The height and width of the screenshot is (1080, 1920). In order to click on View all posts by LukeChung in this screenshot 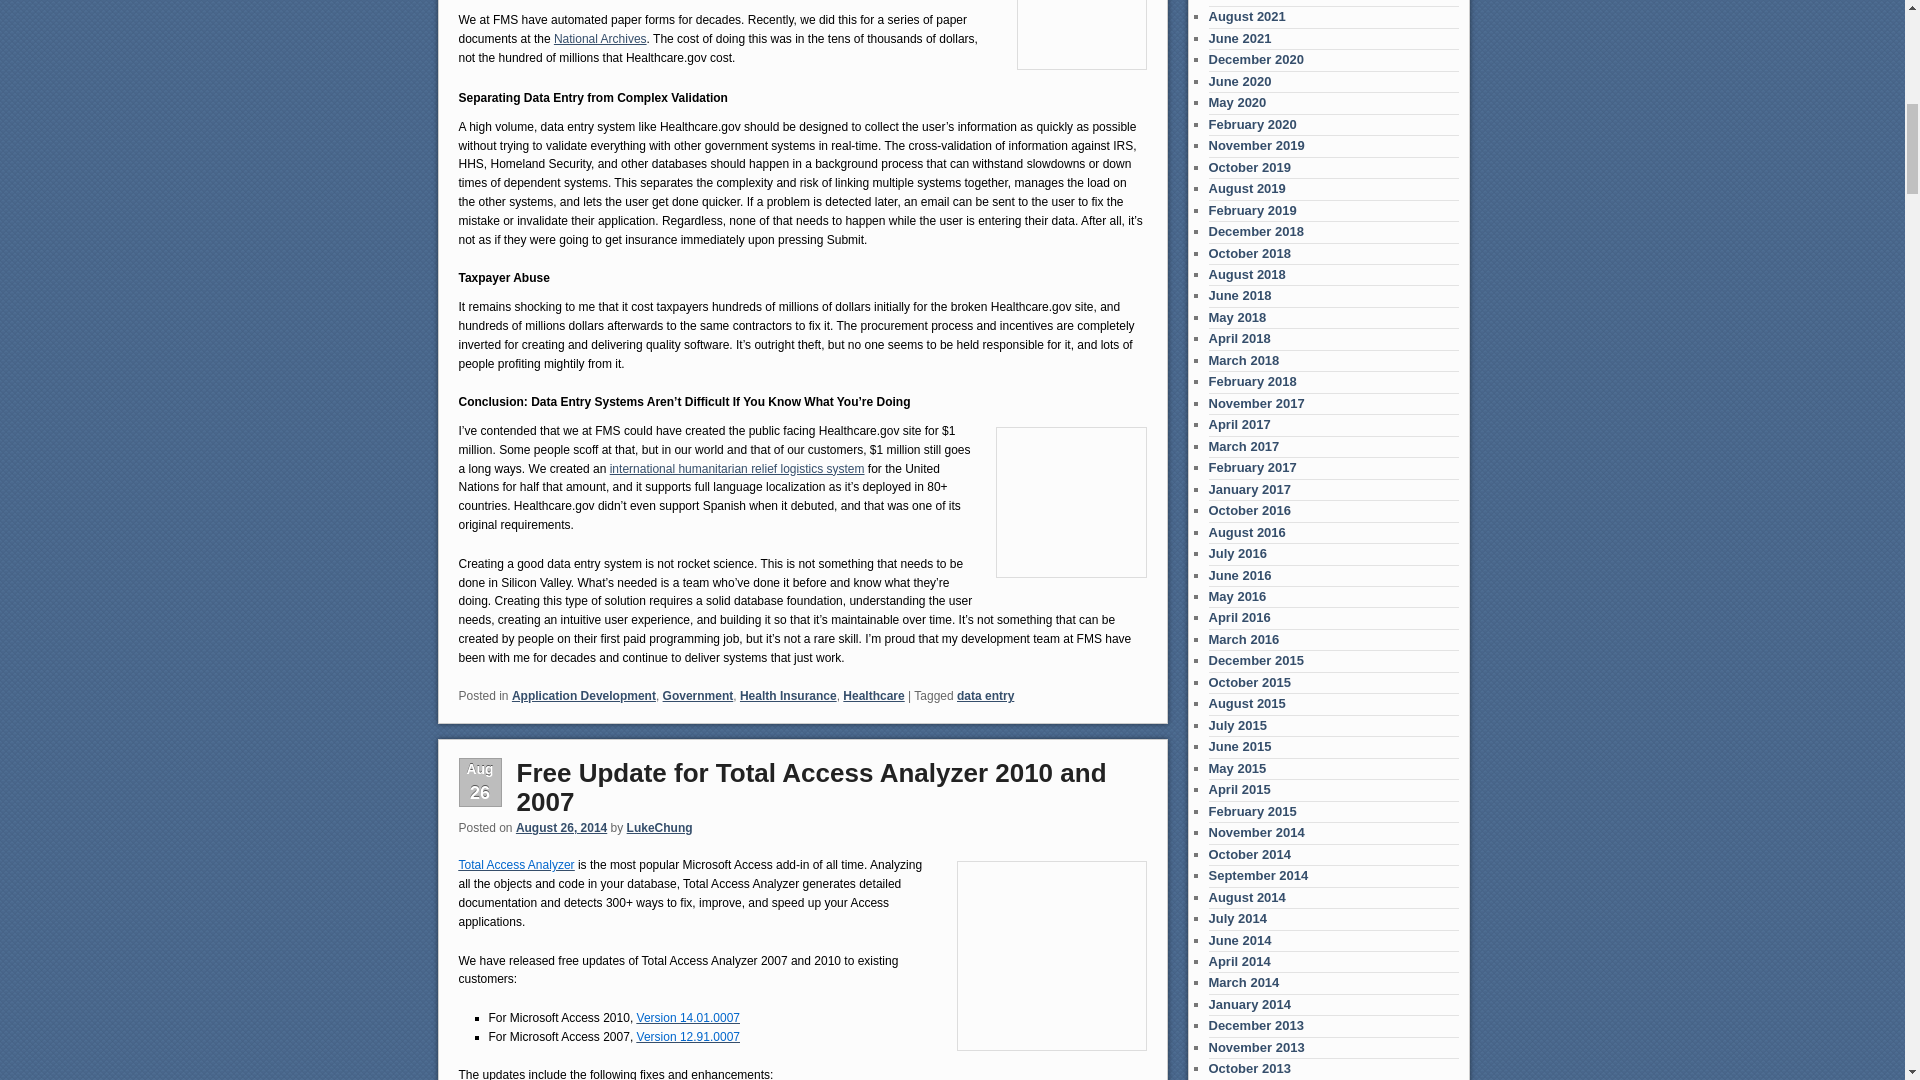, I will do `click(660, 827)`.